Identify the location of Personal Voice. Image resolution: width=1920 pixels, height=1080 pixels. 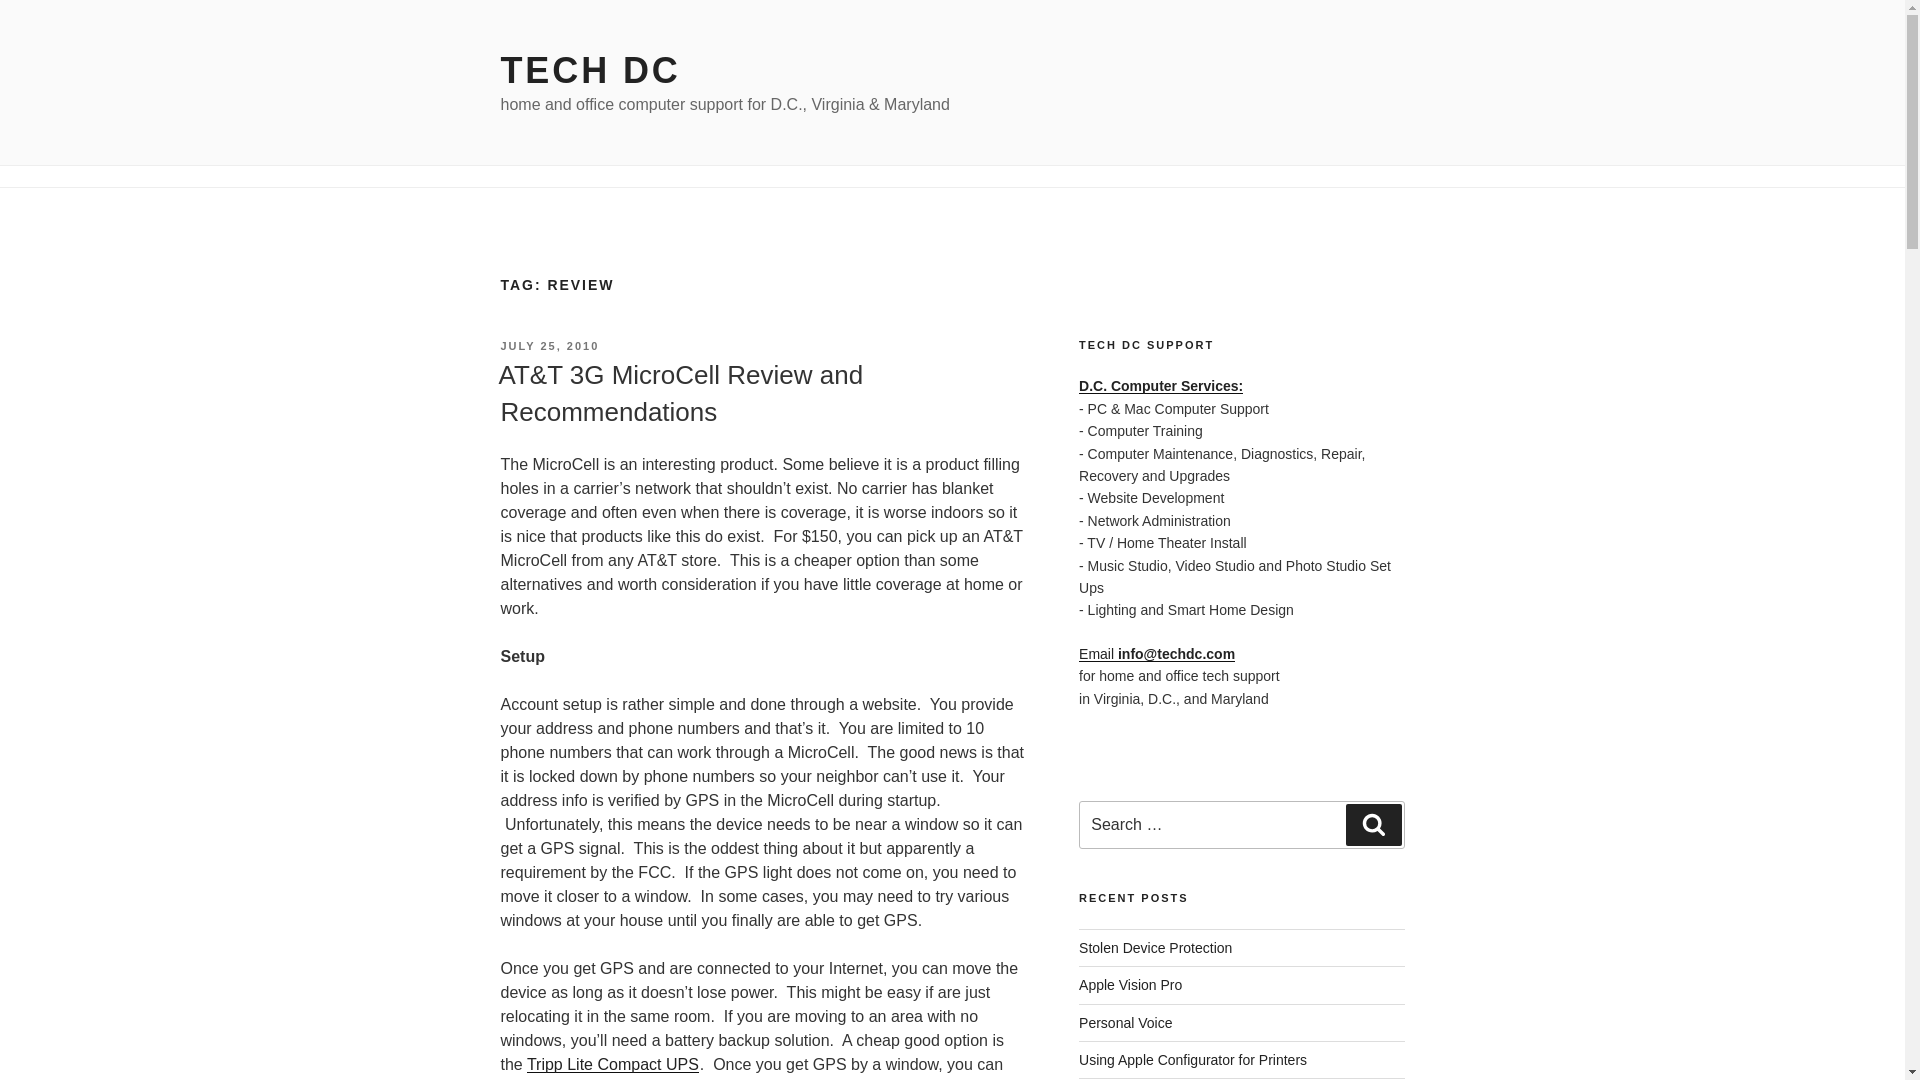
(1125, 1022).